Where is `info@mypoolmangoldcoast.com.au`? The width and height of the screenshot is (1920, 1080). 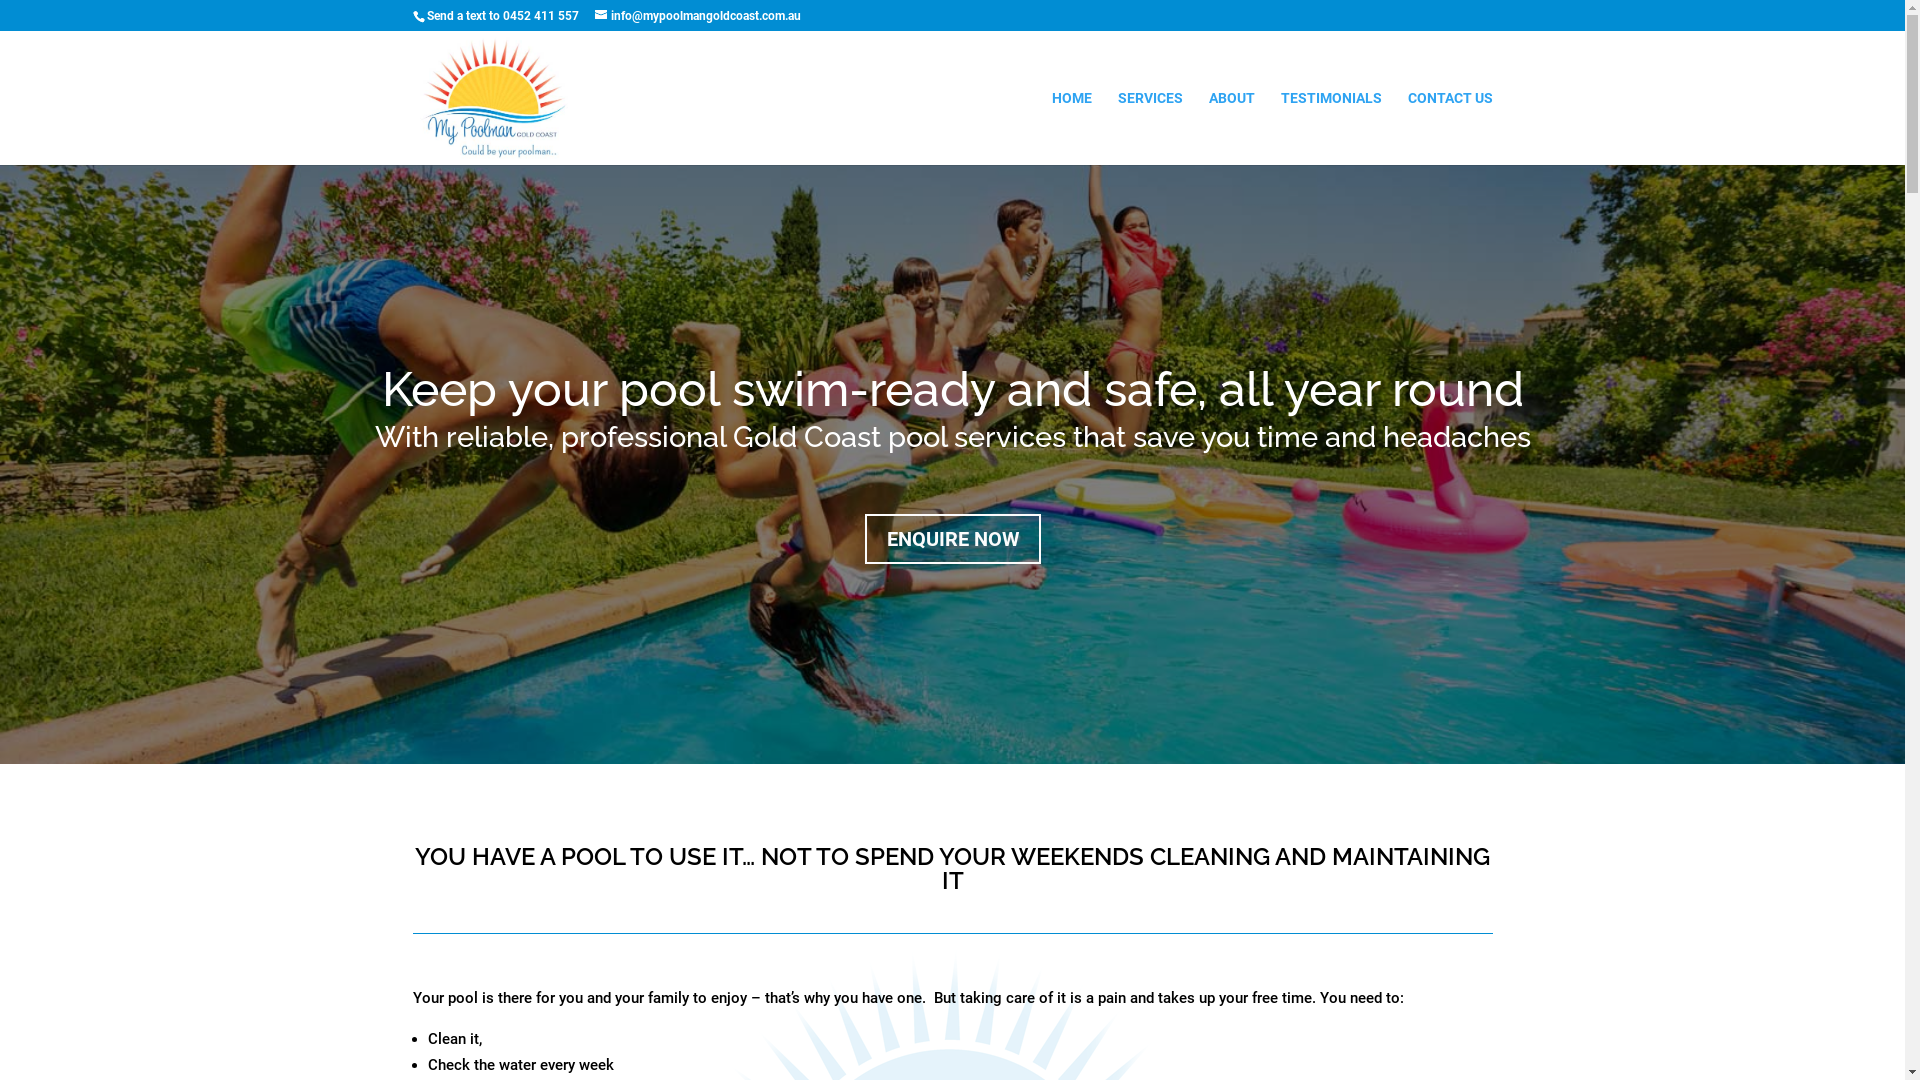
info@mypoolmangoldcoast.com.au is located at coordinates (697, 16).